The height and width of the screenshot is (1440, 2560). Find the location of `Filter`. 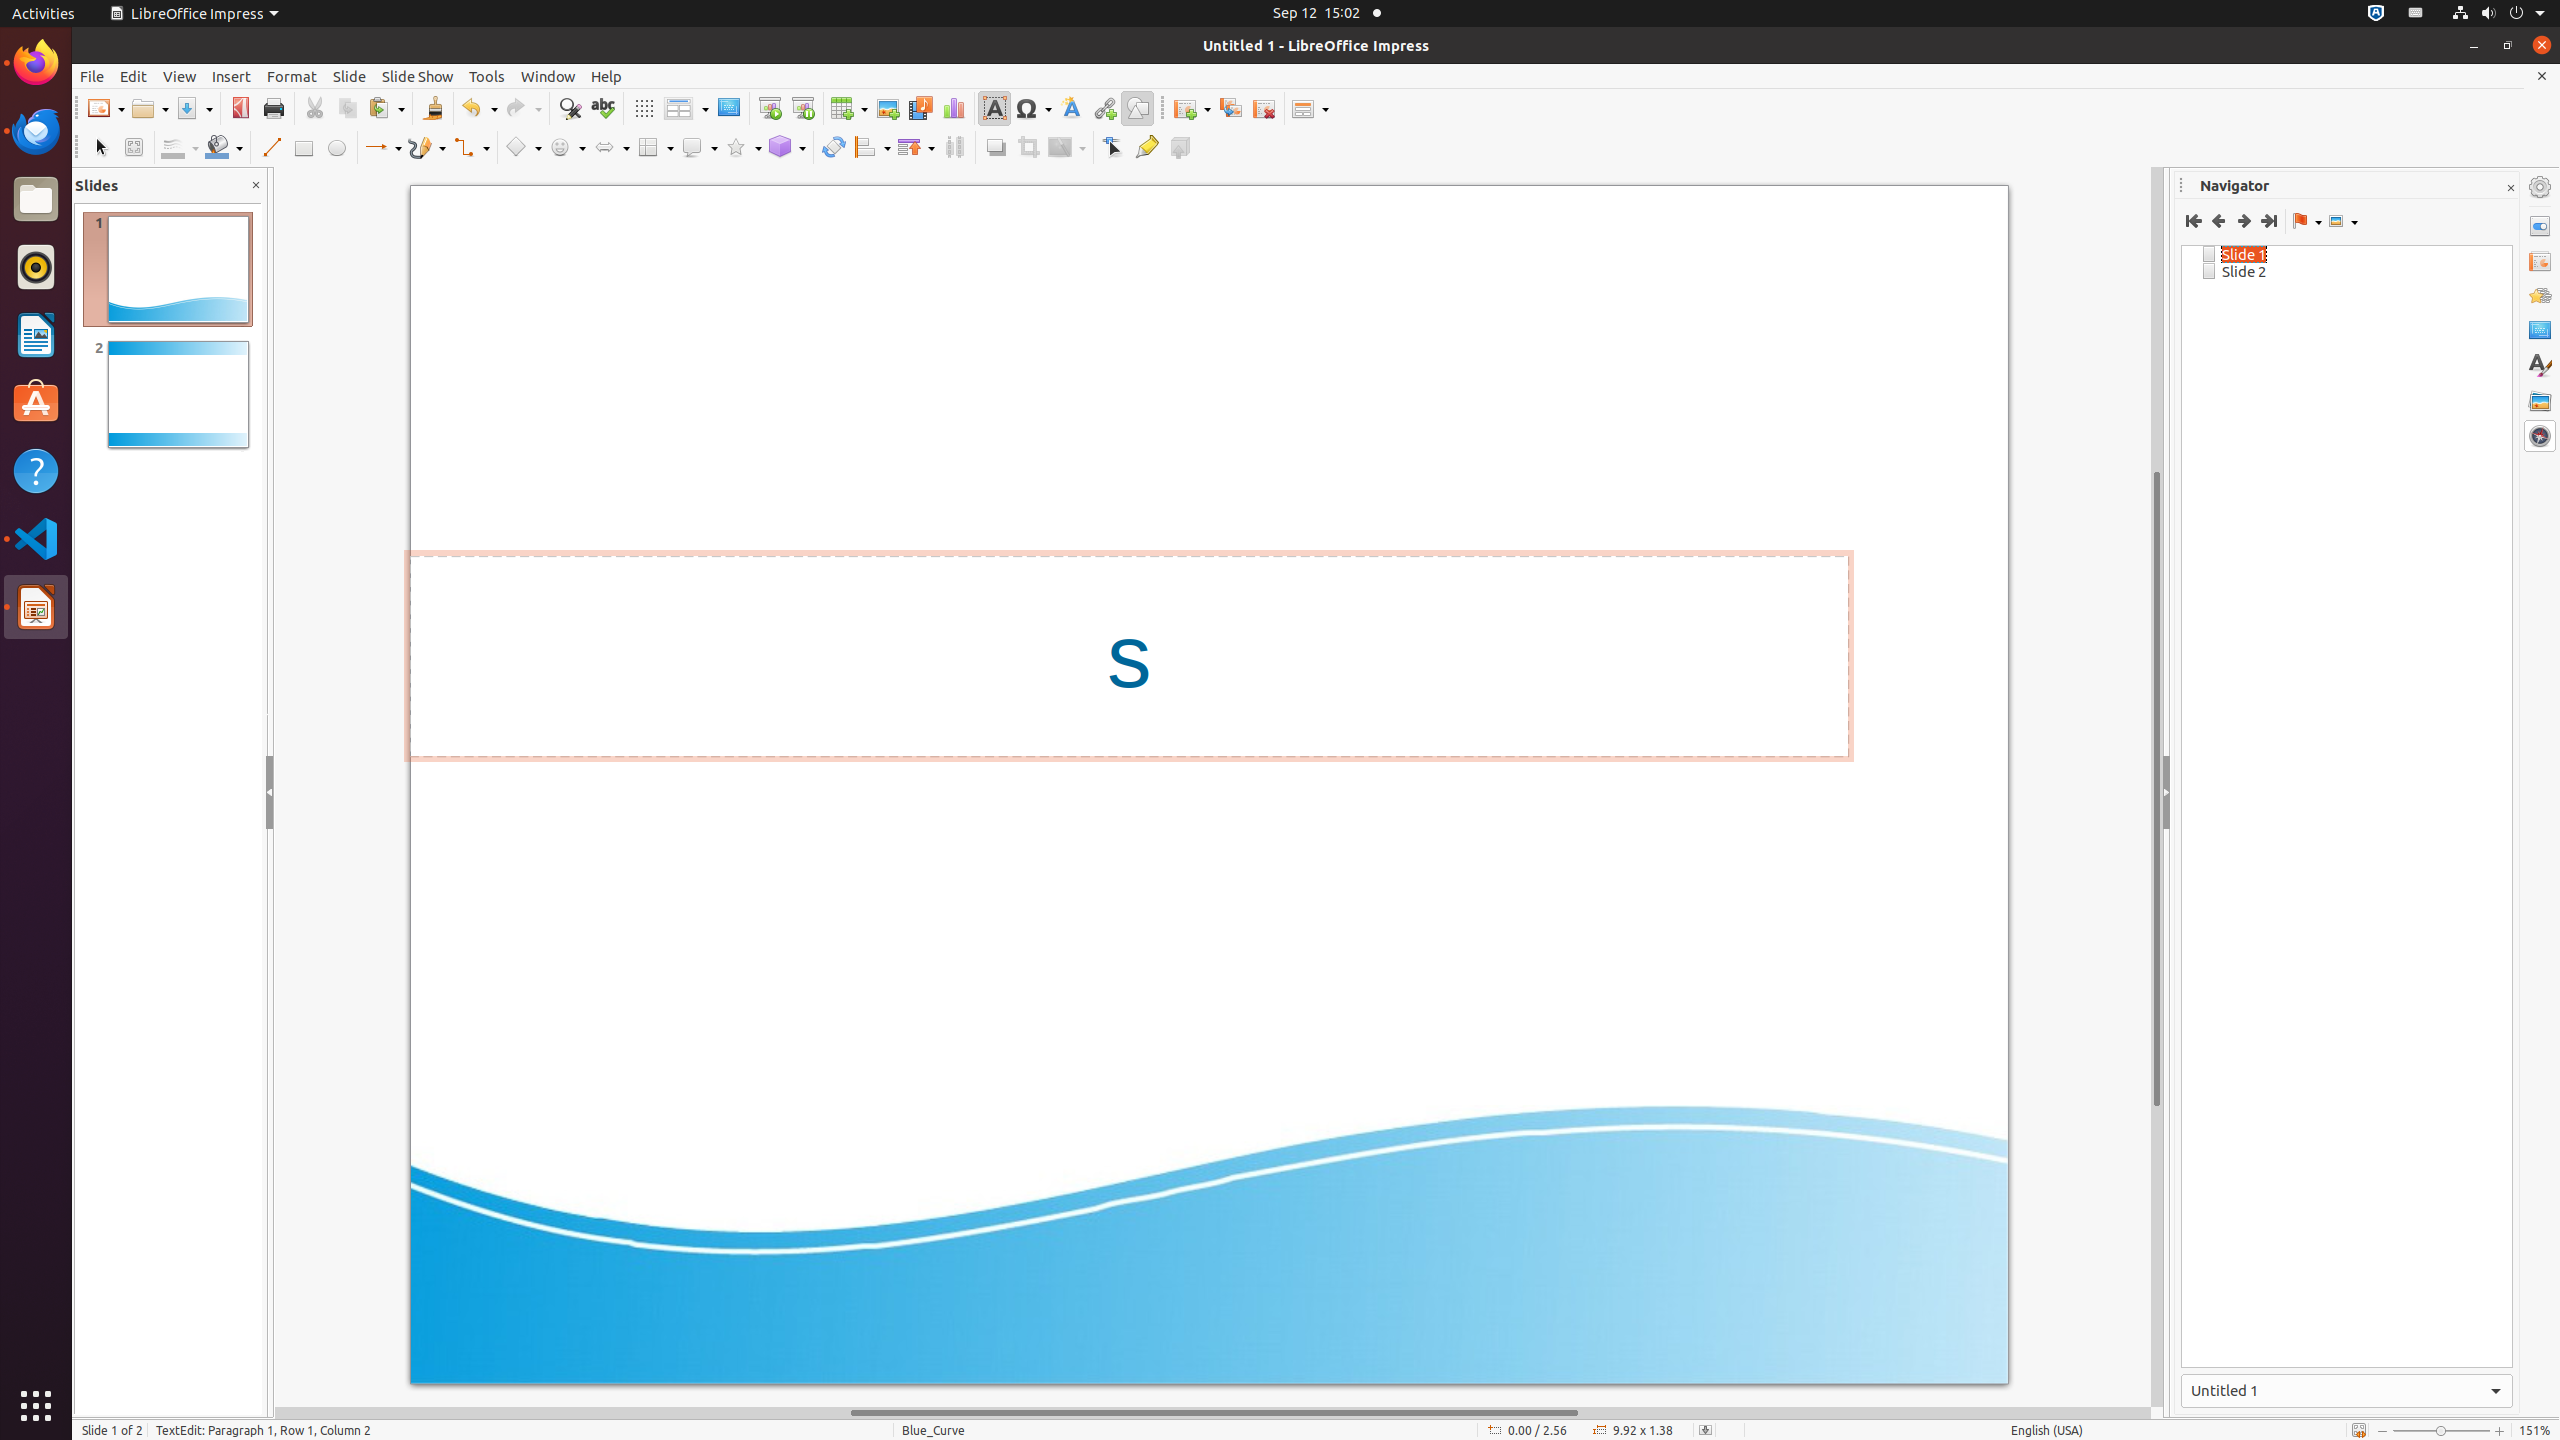

Filter is located at coordinates (1067, 148).